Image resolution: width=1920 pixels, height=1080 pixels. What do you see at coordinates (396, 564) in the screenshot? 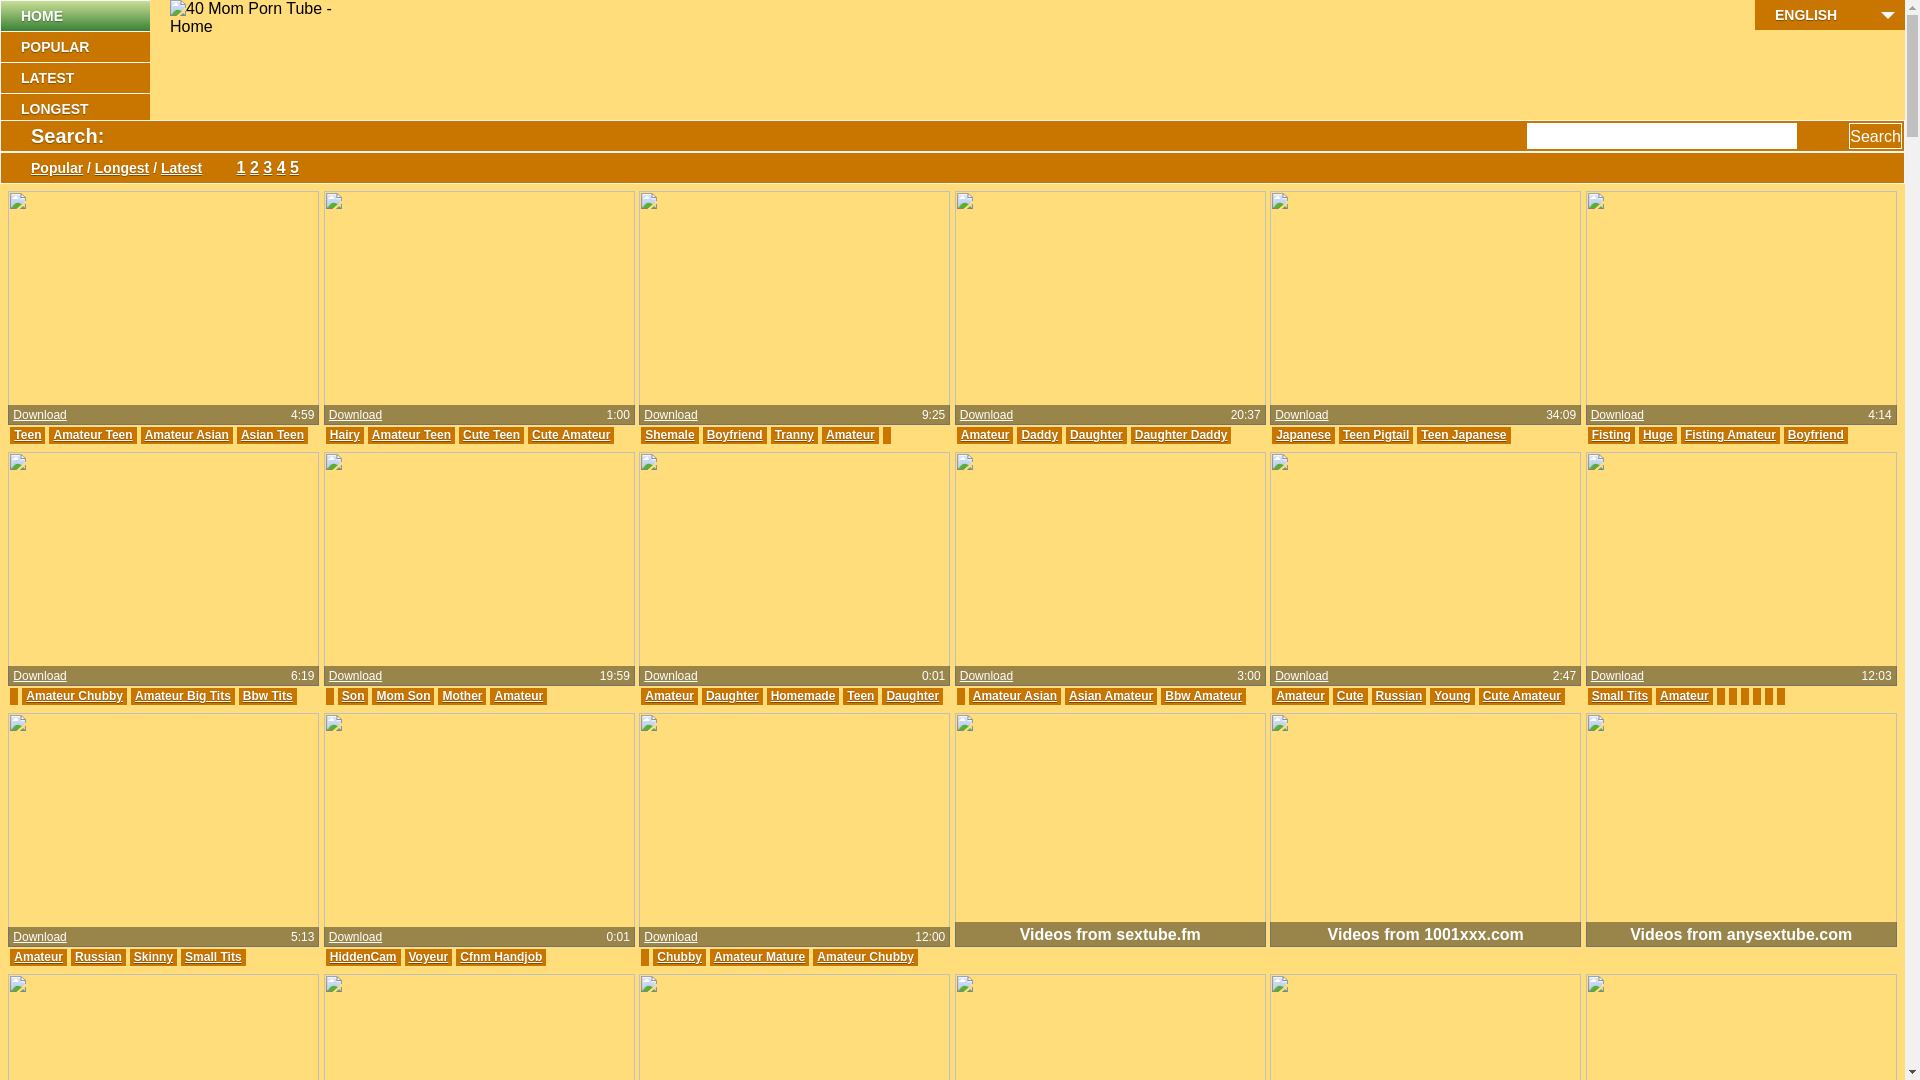
I see `Videos from: XHamster` at bounding box center [396, 564].